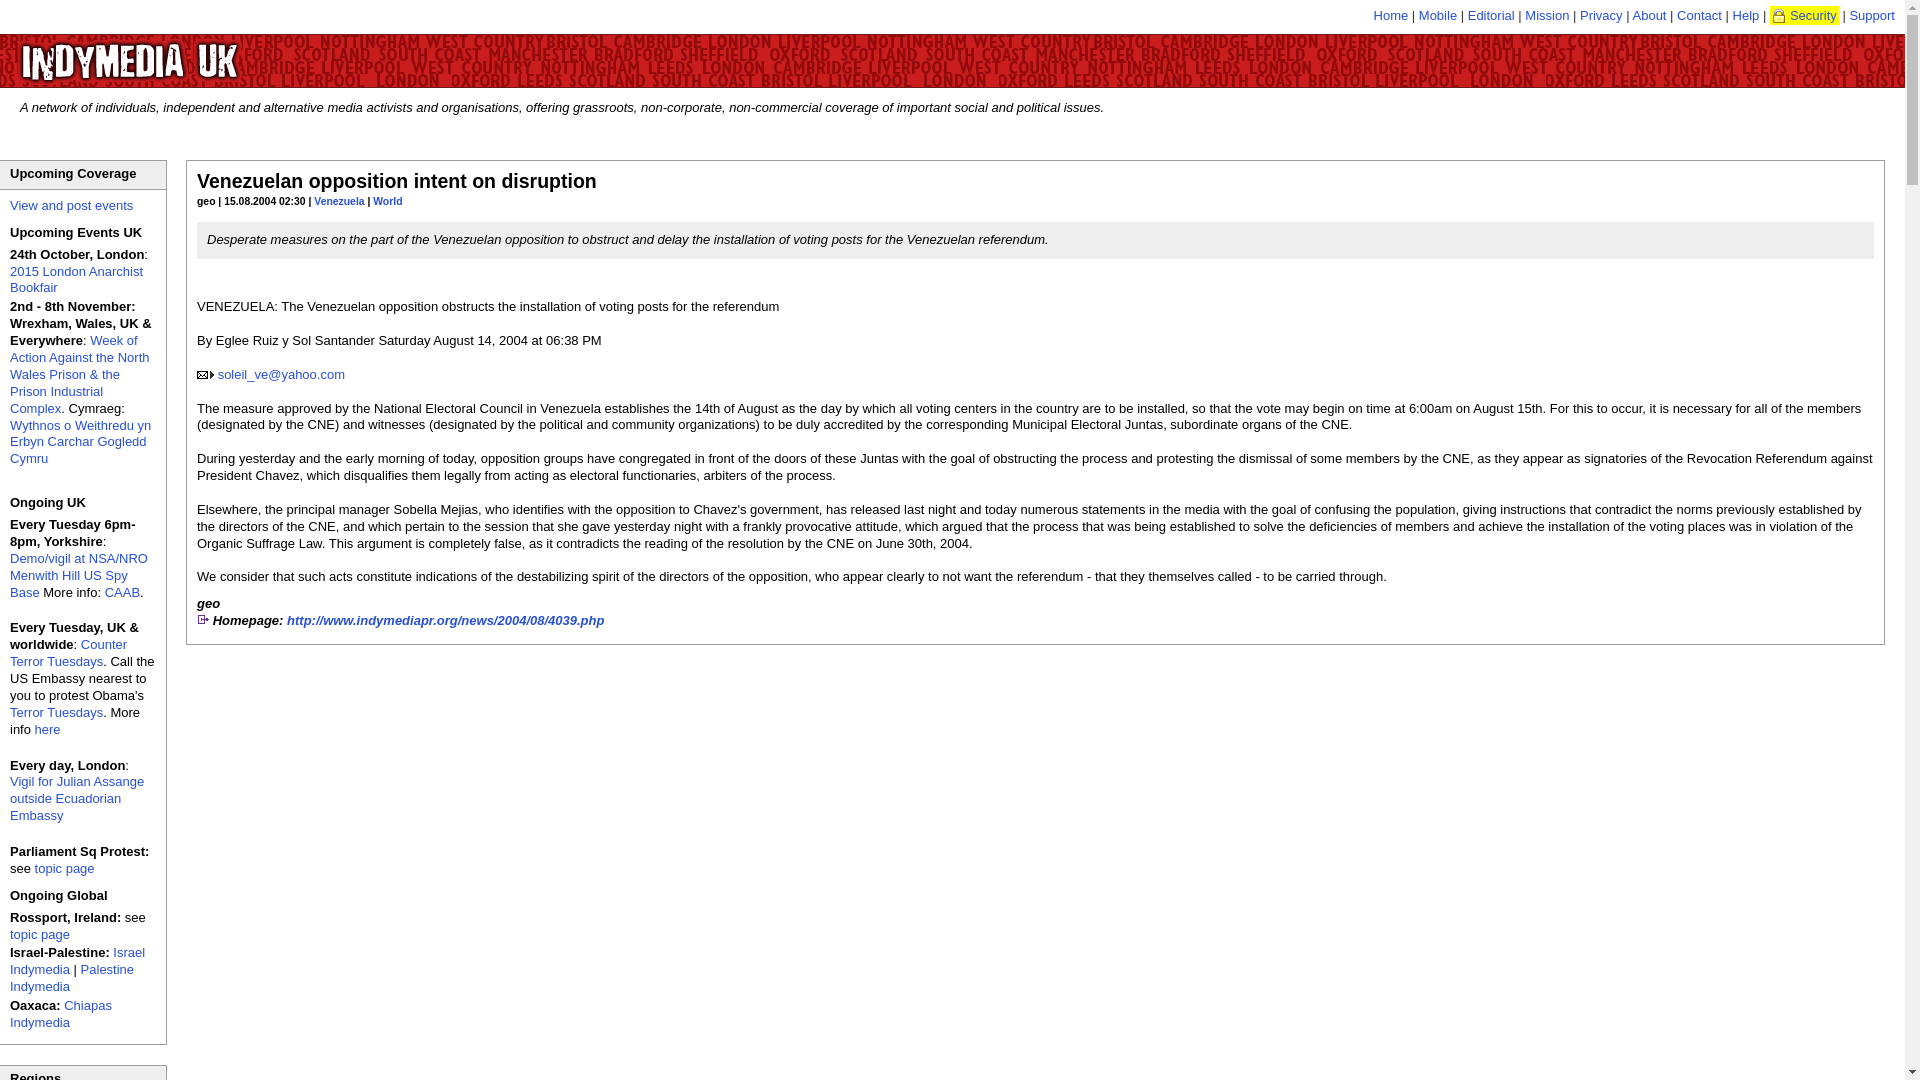 This screenshot has width=1920, height=1080. I want to click on Privacy, so click(1601, 14).